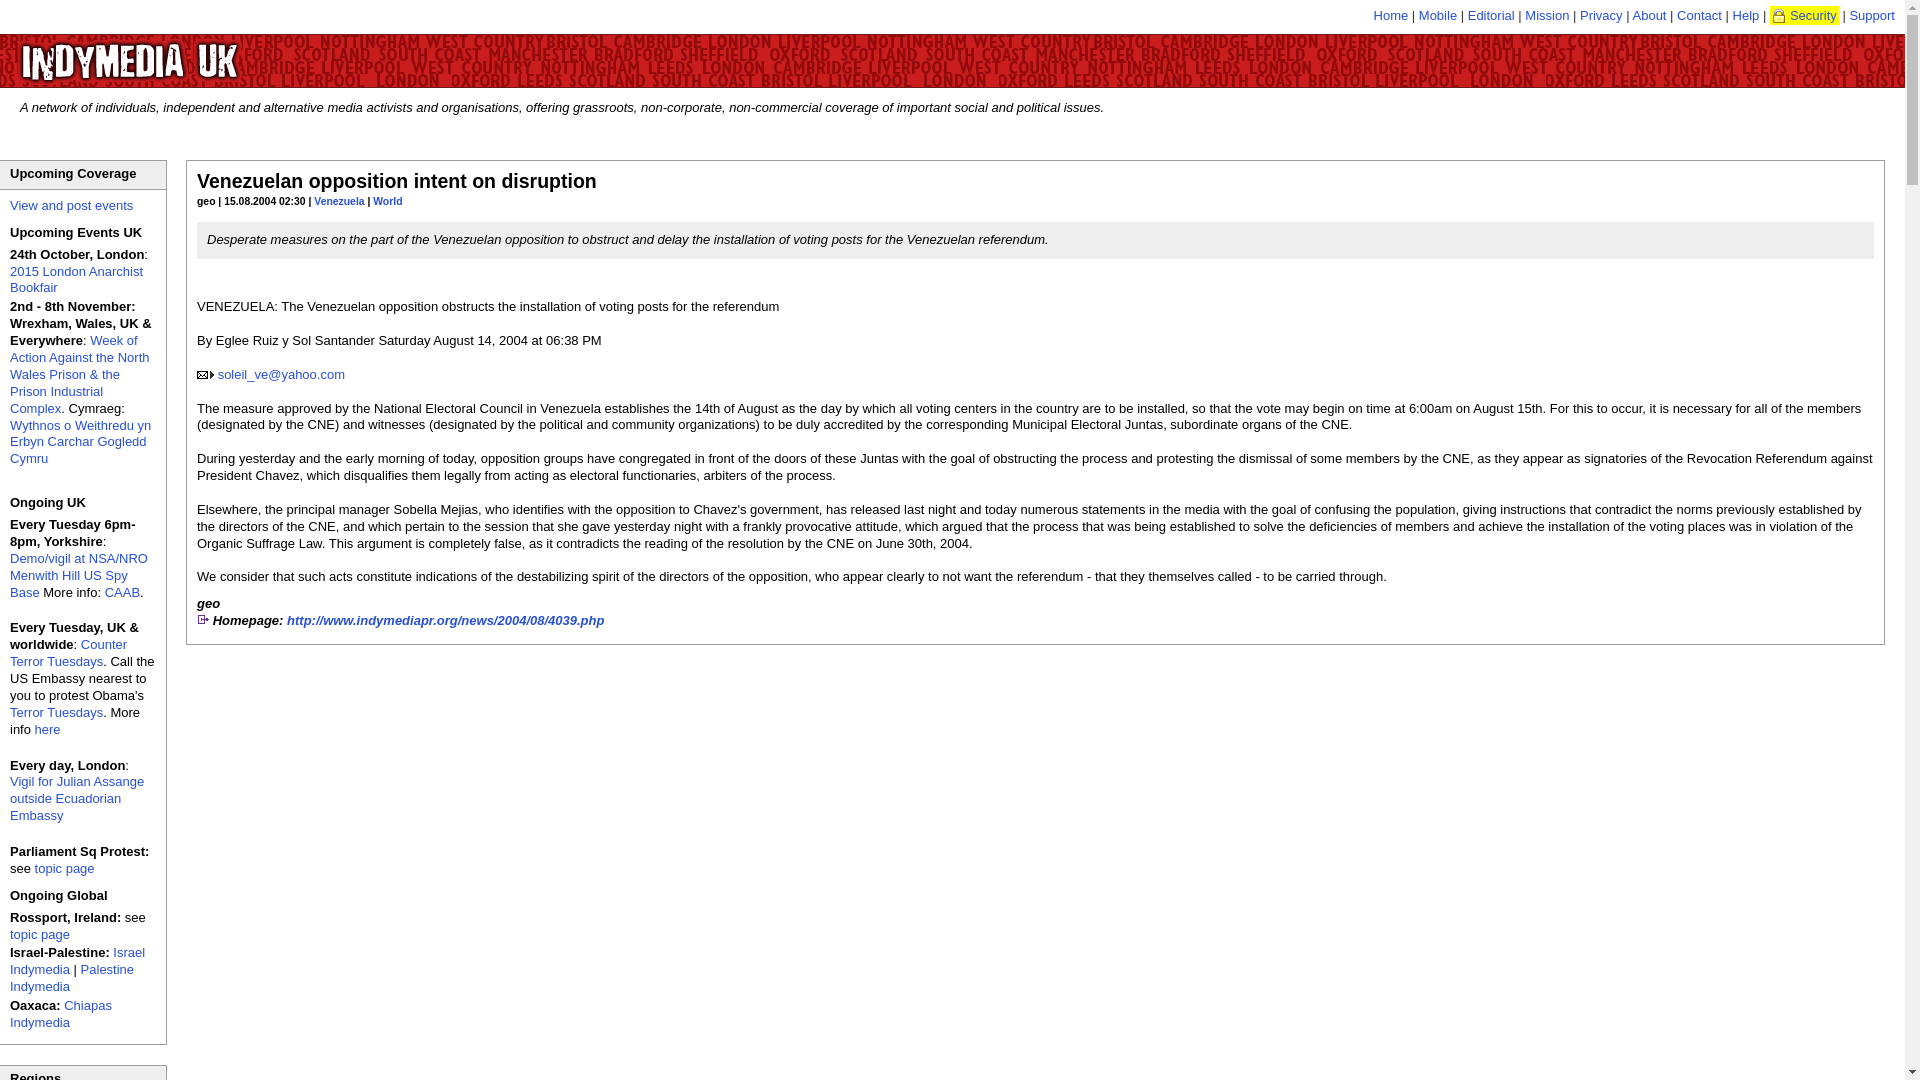 This screenshot has width=1920, height=1080. I want to click on Privacy, so click(1601, 14).